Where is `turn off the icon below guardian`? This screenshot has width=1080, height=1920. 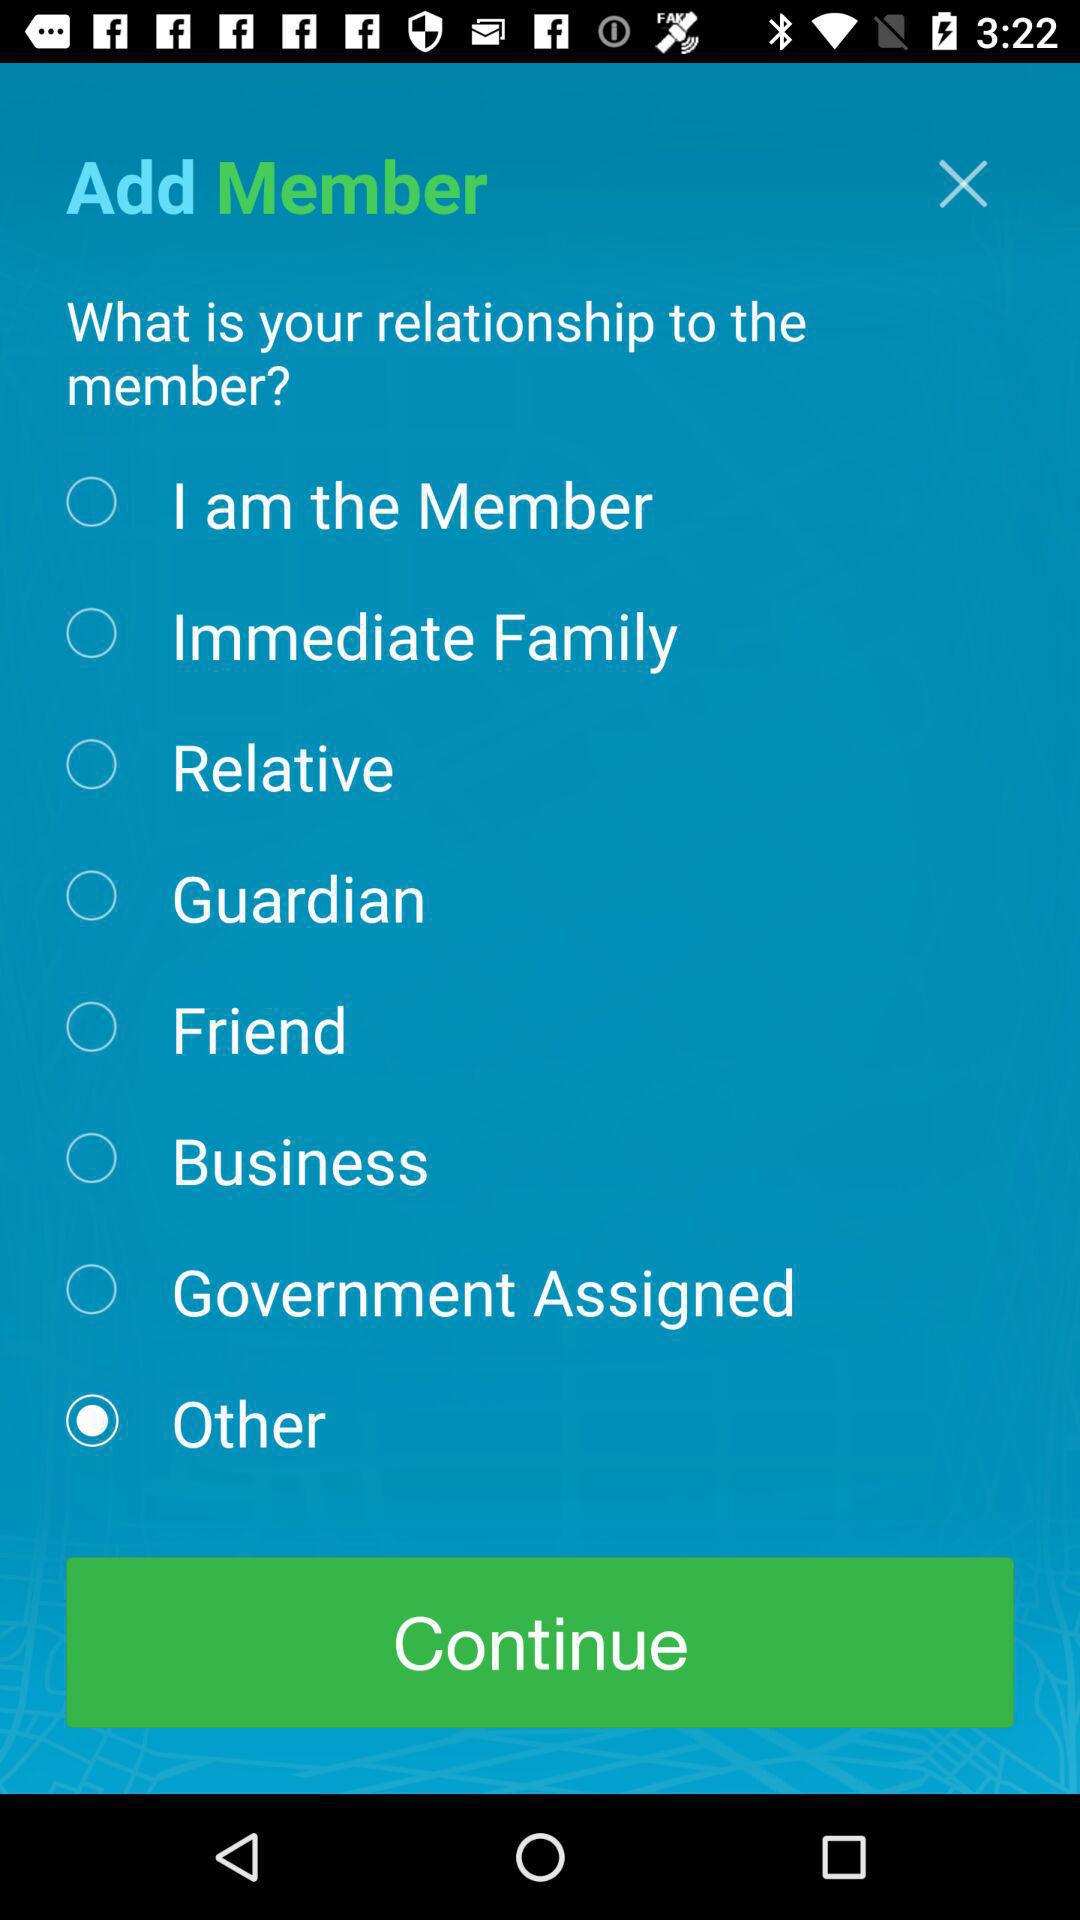
turn off the icon below guardian is located at coordinates (259, 1027).